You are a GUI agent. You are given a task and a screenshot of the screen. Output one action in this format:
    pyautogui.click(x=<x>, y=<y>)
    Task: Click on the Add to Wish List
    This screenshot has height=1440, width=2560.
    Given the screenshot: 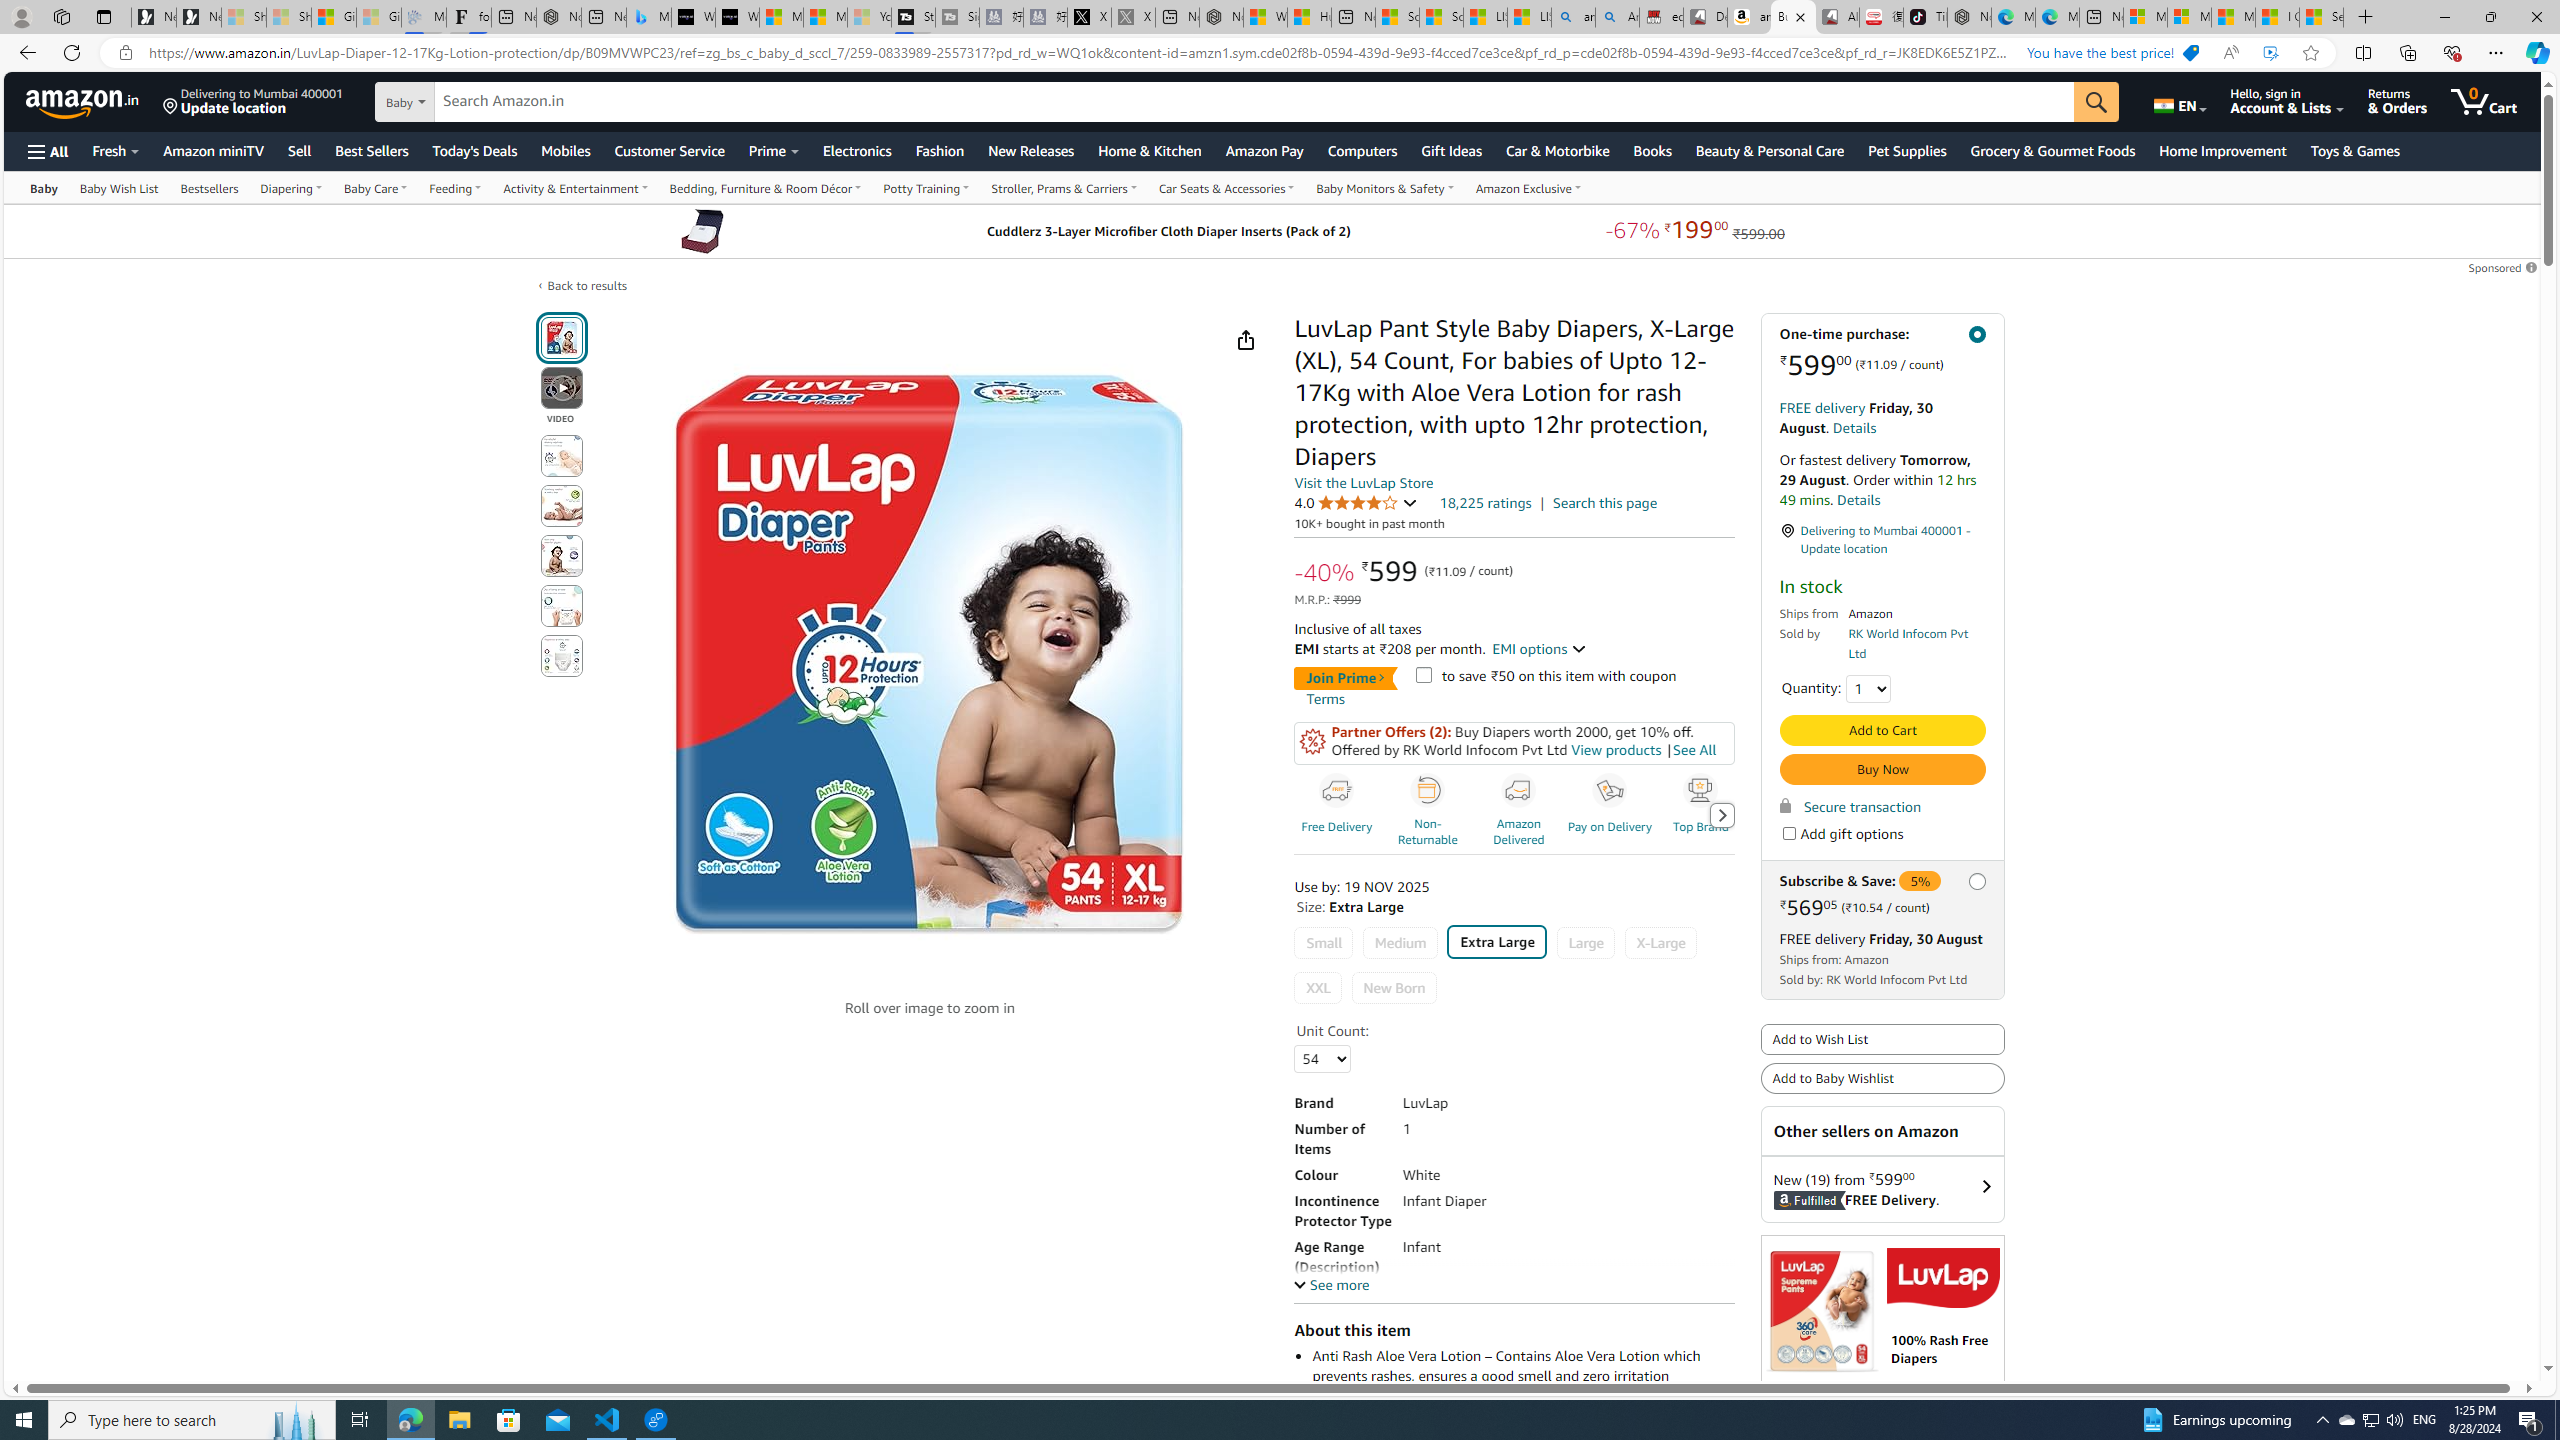 What is the action you would take?
    pyautogui.click(x=1882, y=1040)
    